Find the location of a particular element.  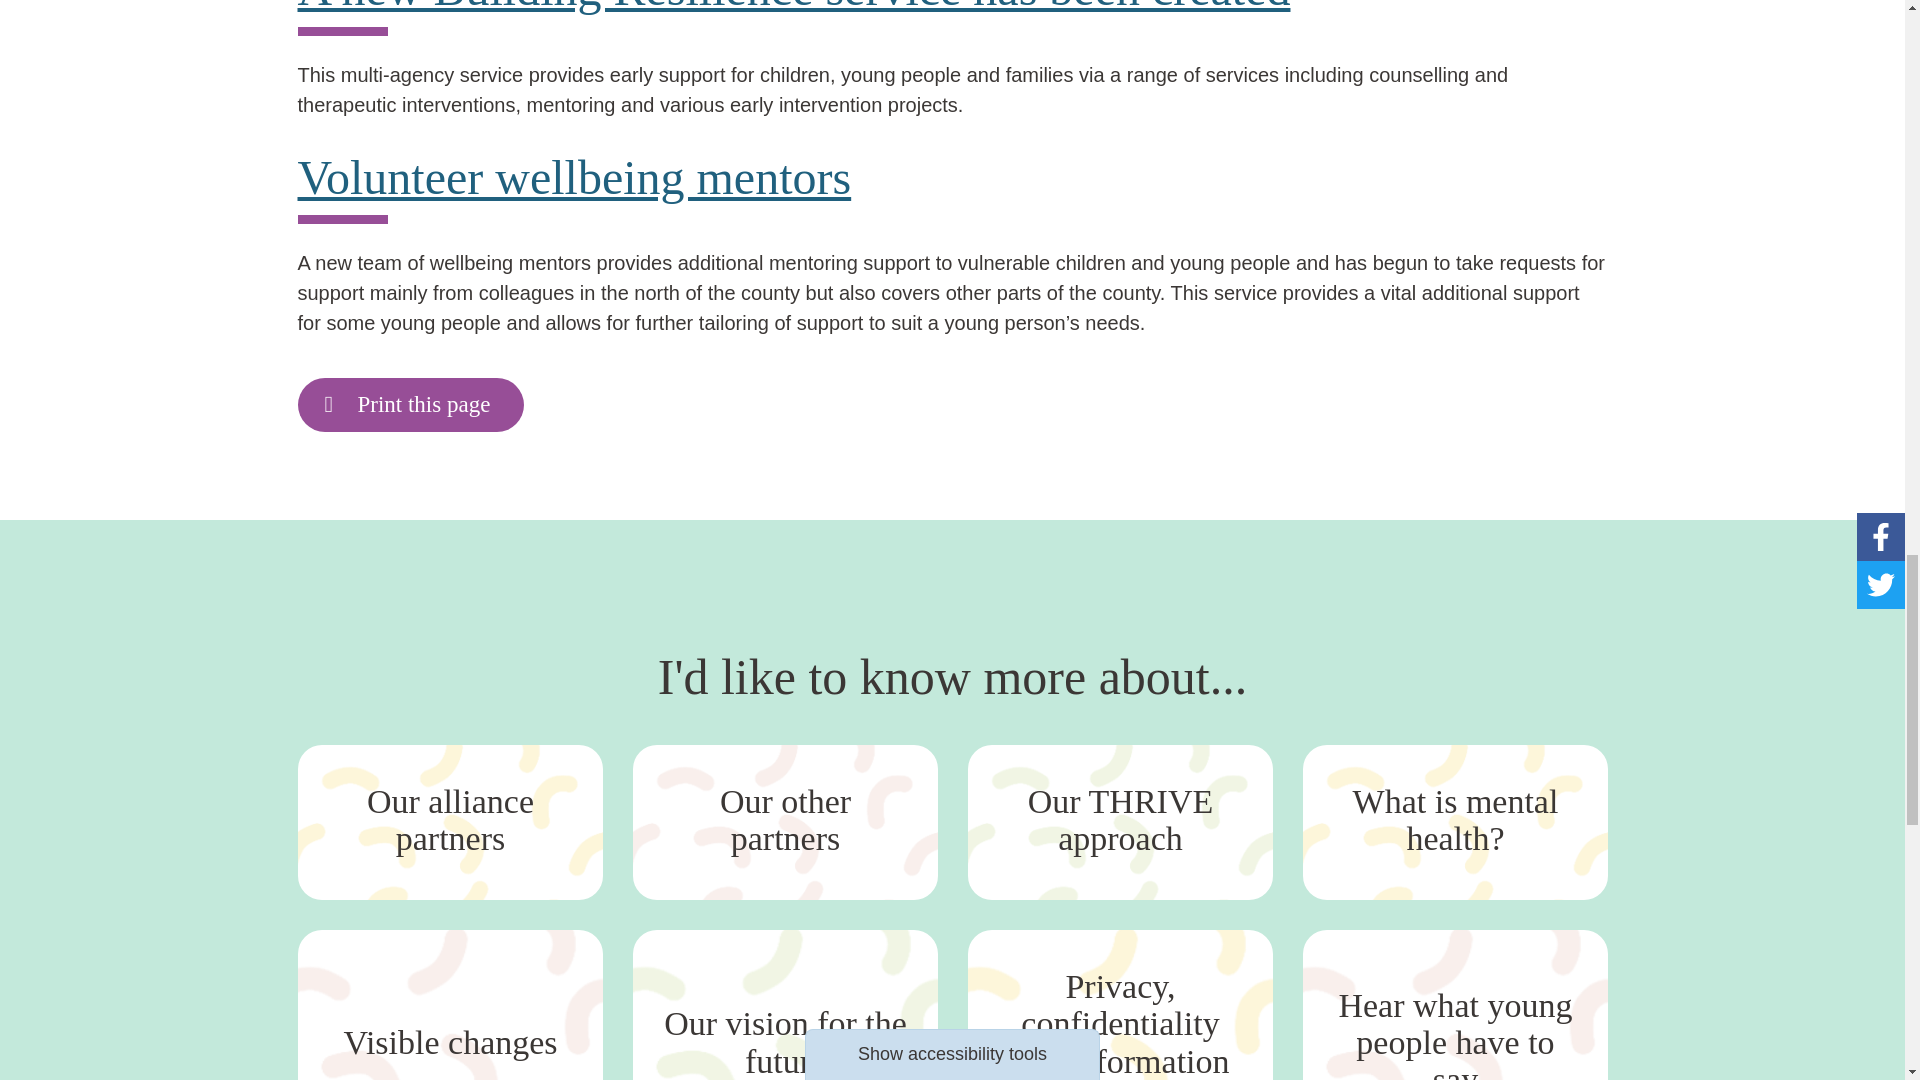

Our THRIVE approach is located at coordinates (1120, 822).